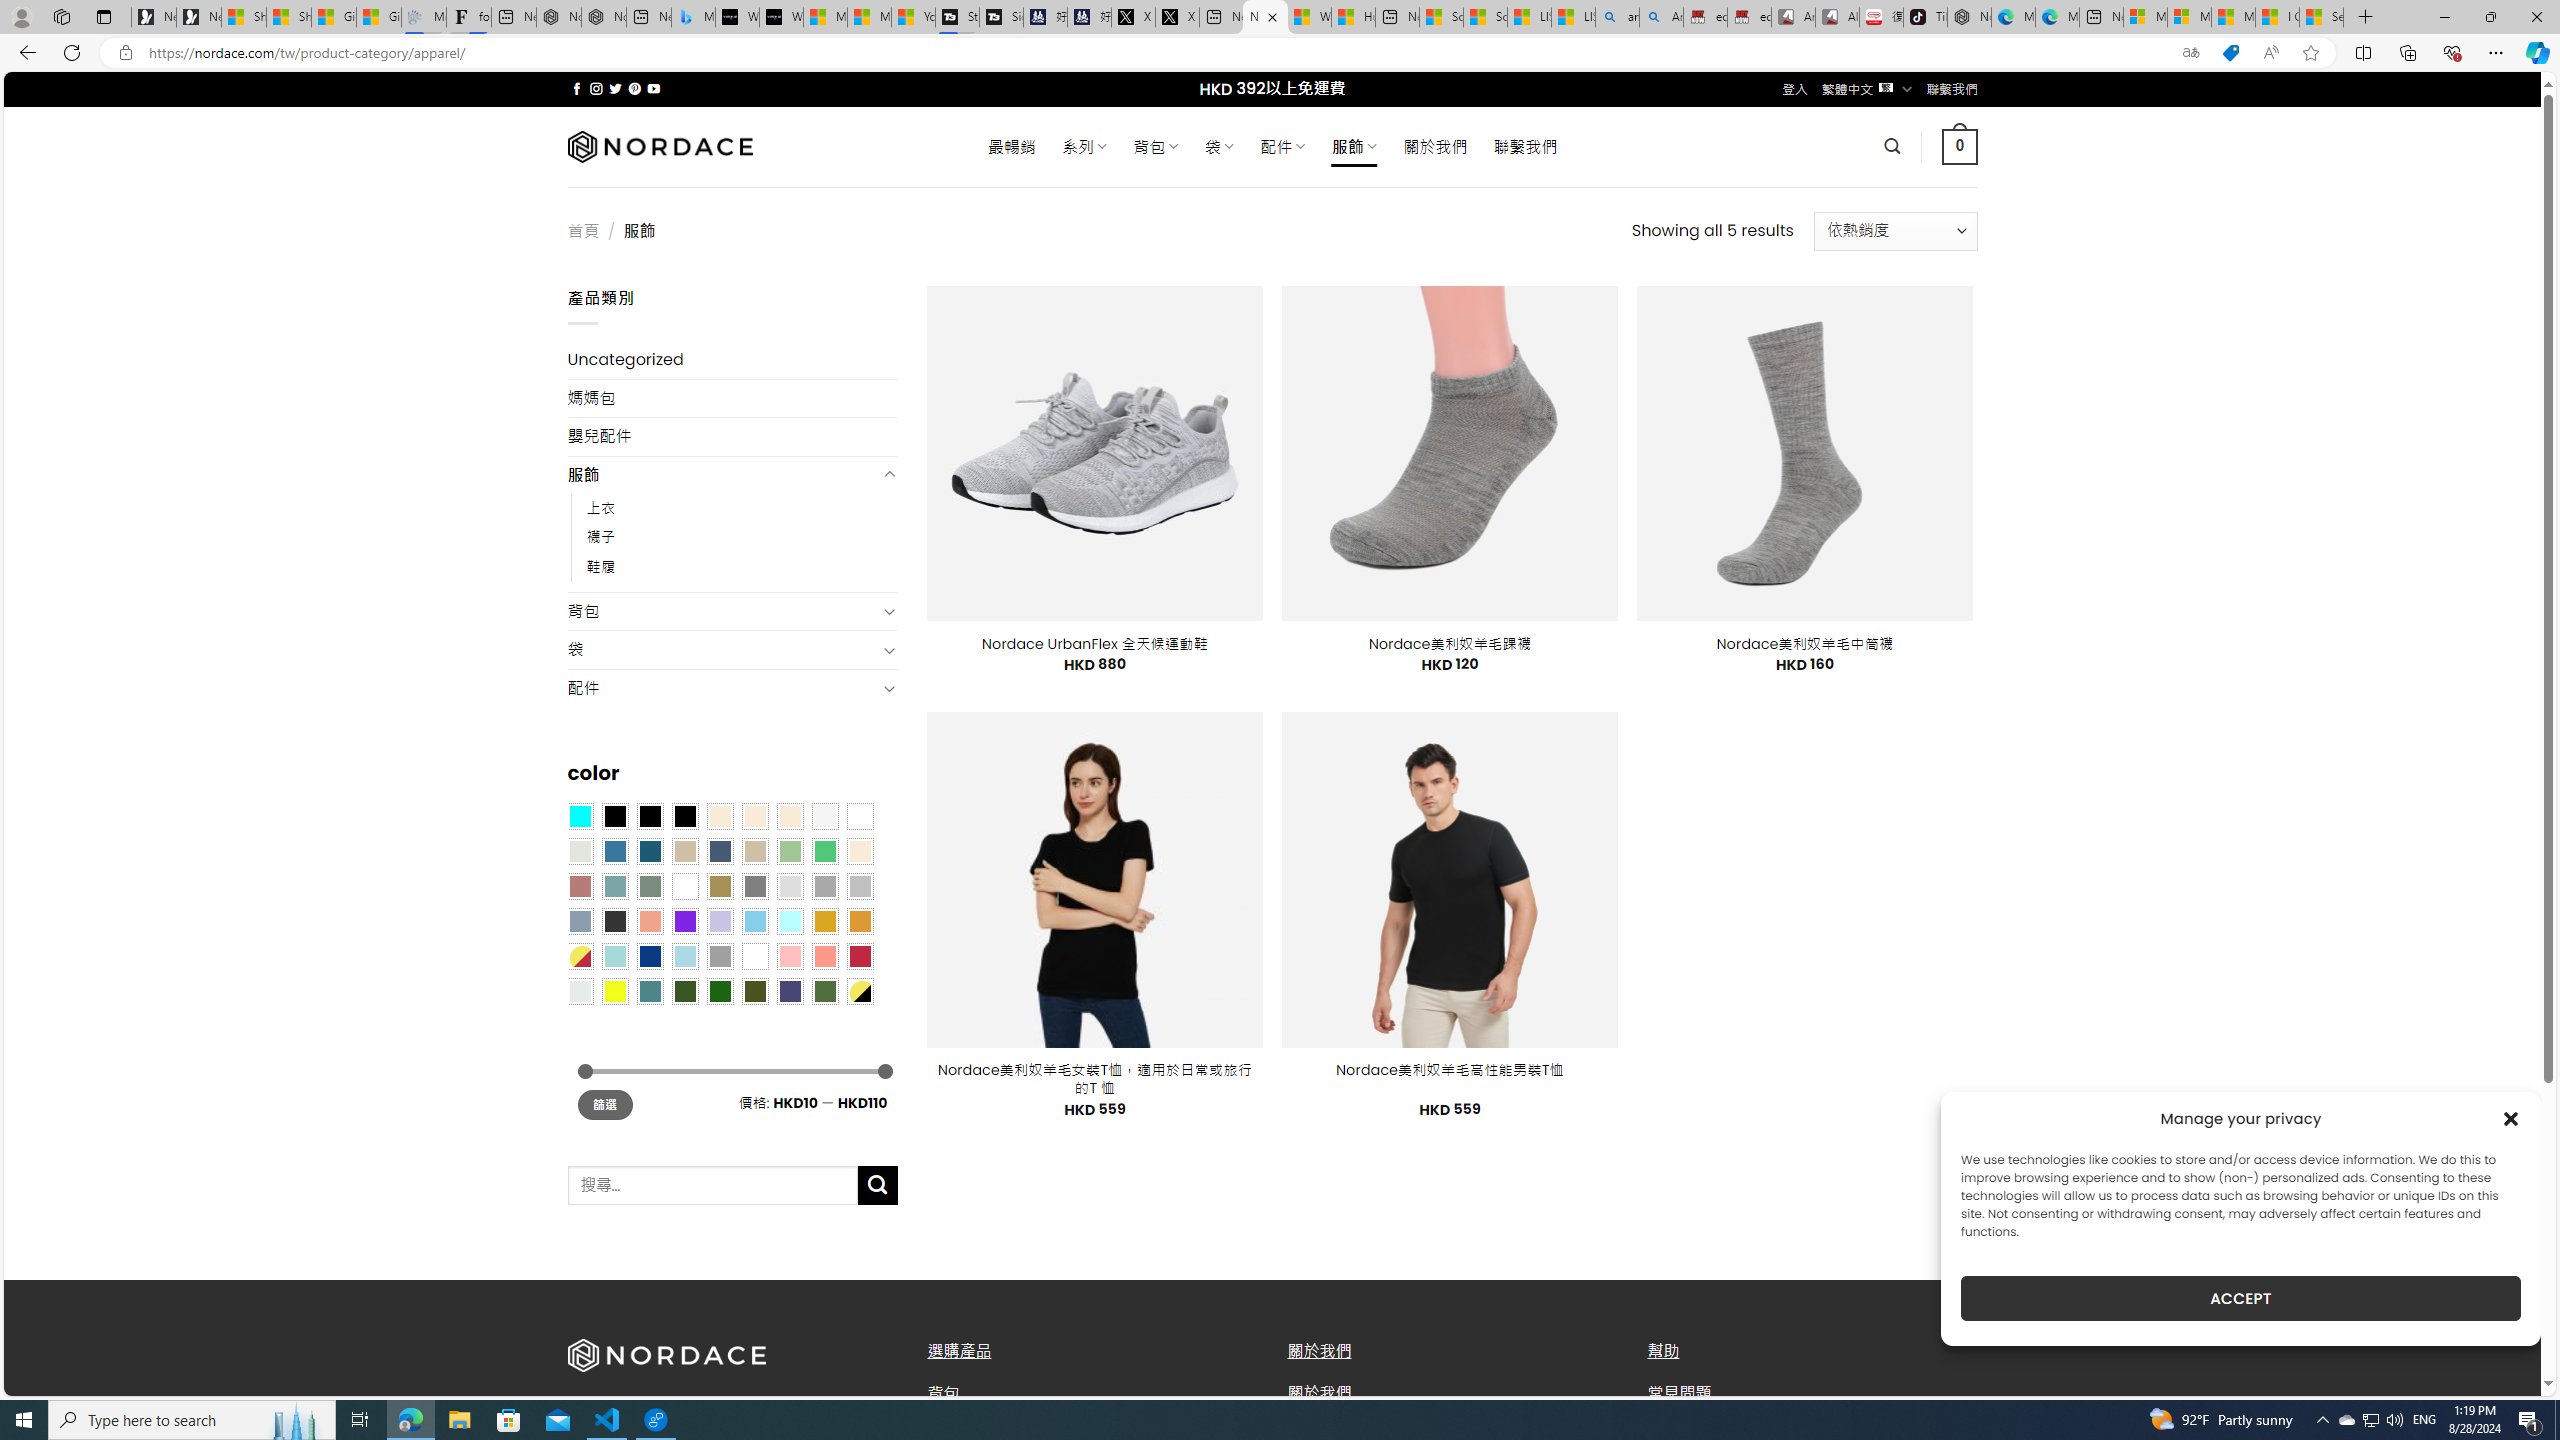  What do you see at coordinates (2190, 53) in the screenshot?
I see `Show translate options` at bounding box center [2190, 53].